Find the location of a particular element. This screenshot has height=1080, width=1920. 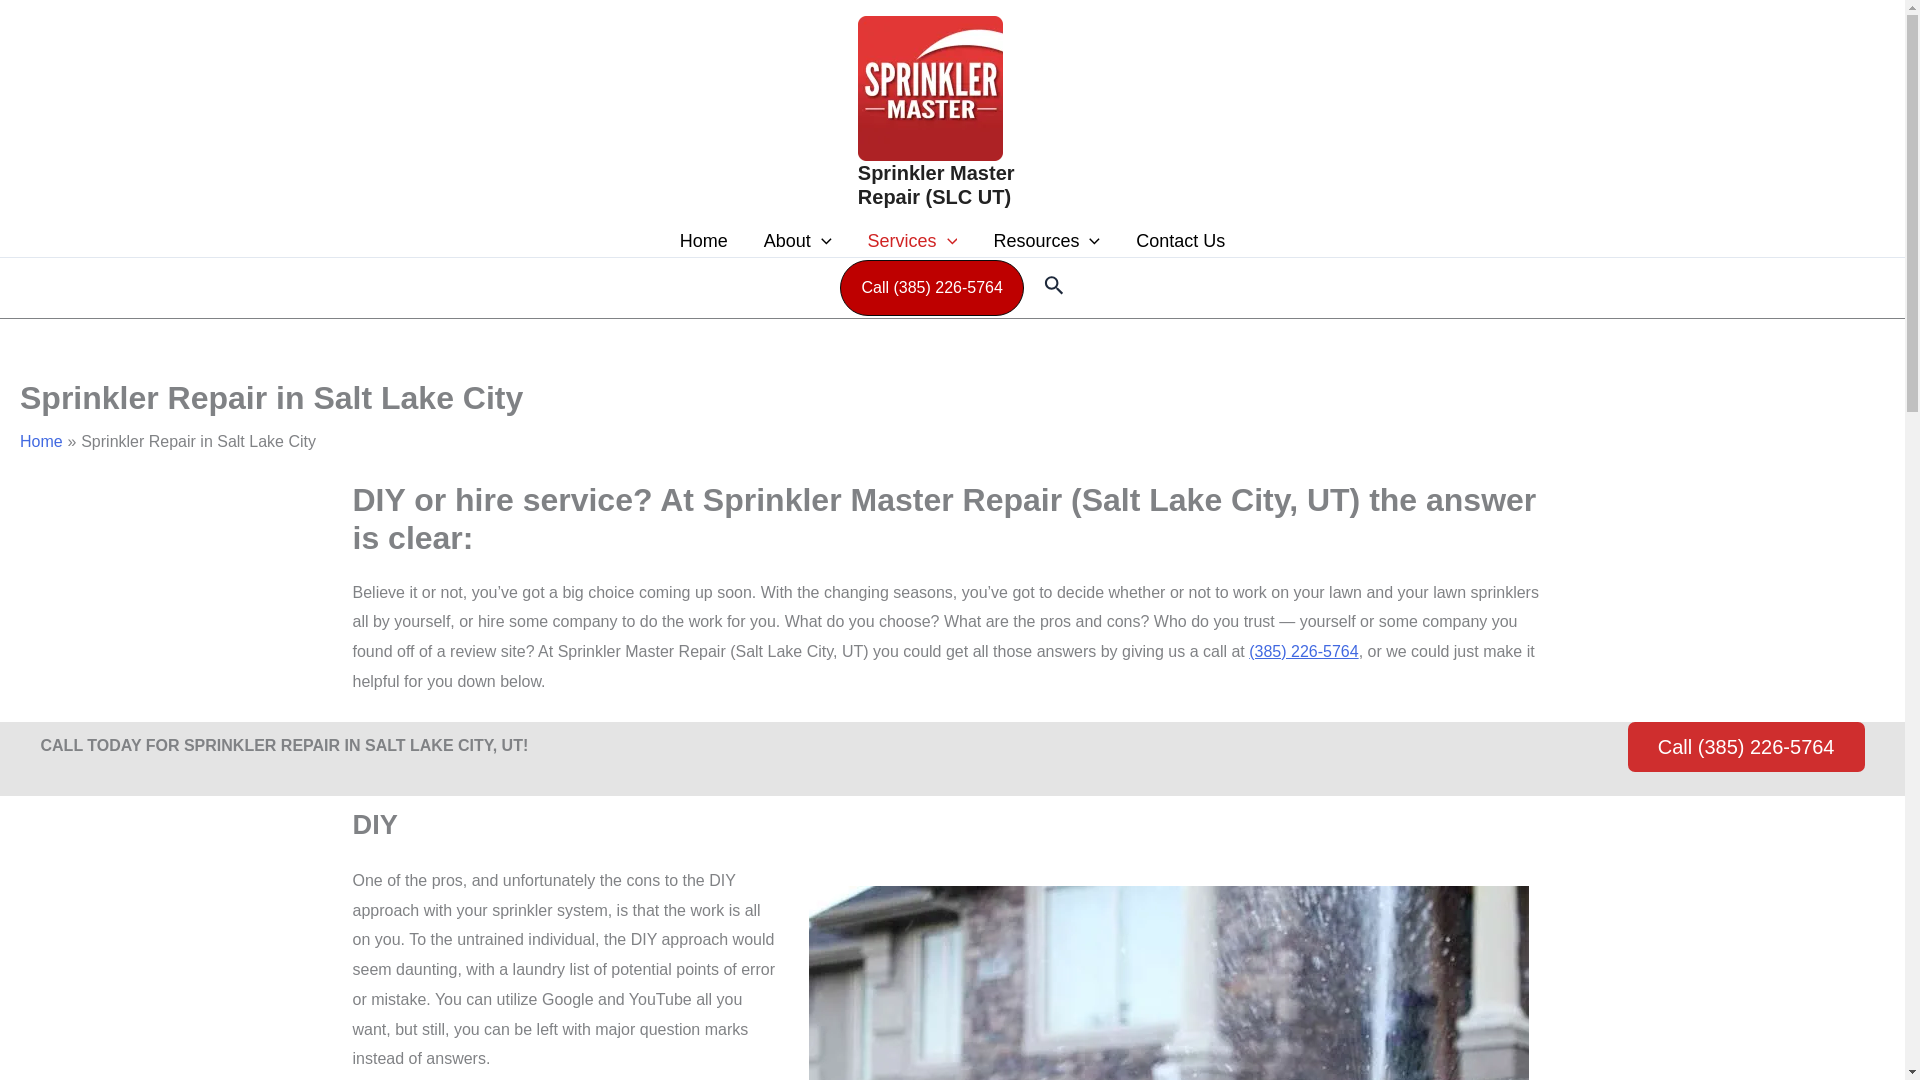

About is located at coordinates (798, 240).